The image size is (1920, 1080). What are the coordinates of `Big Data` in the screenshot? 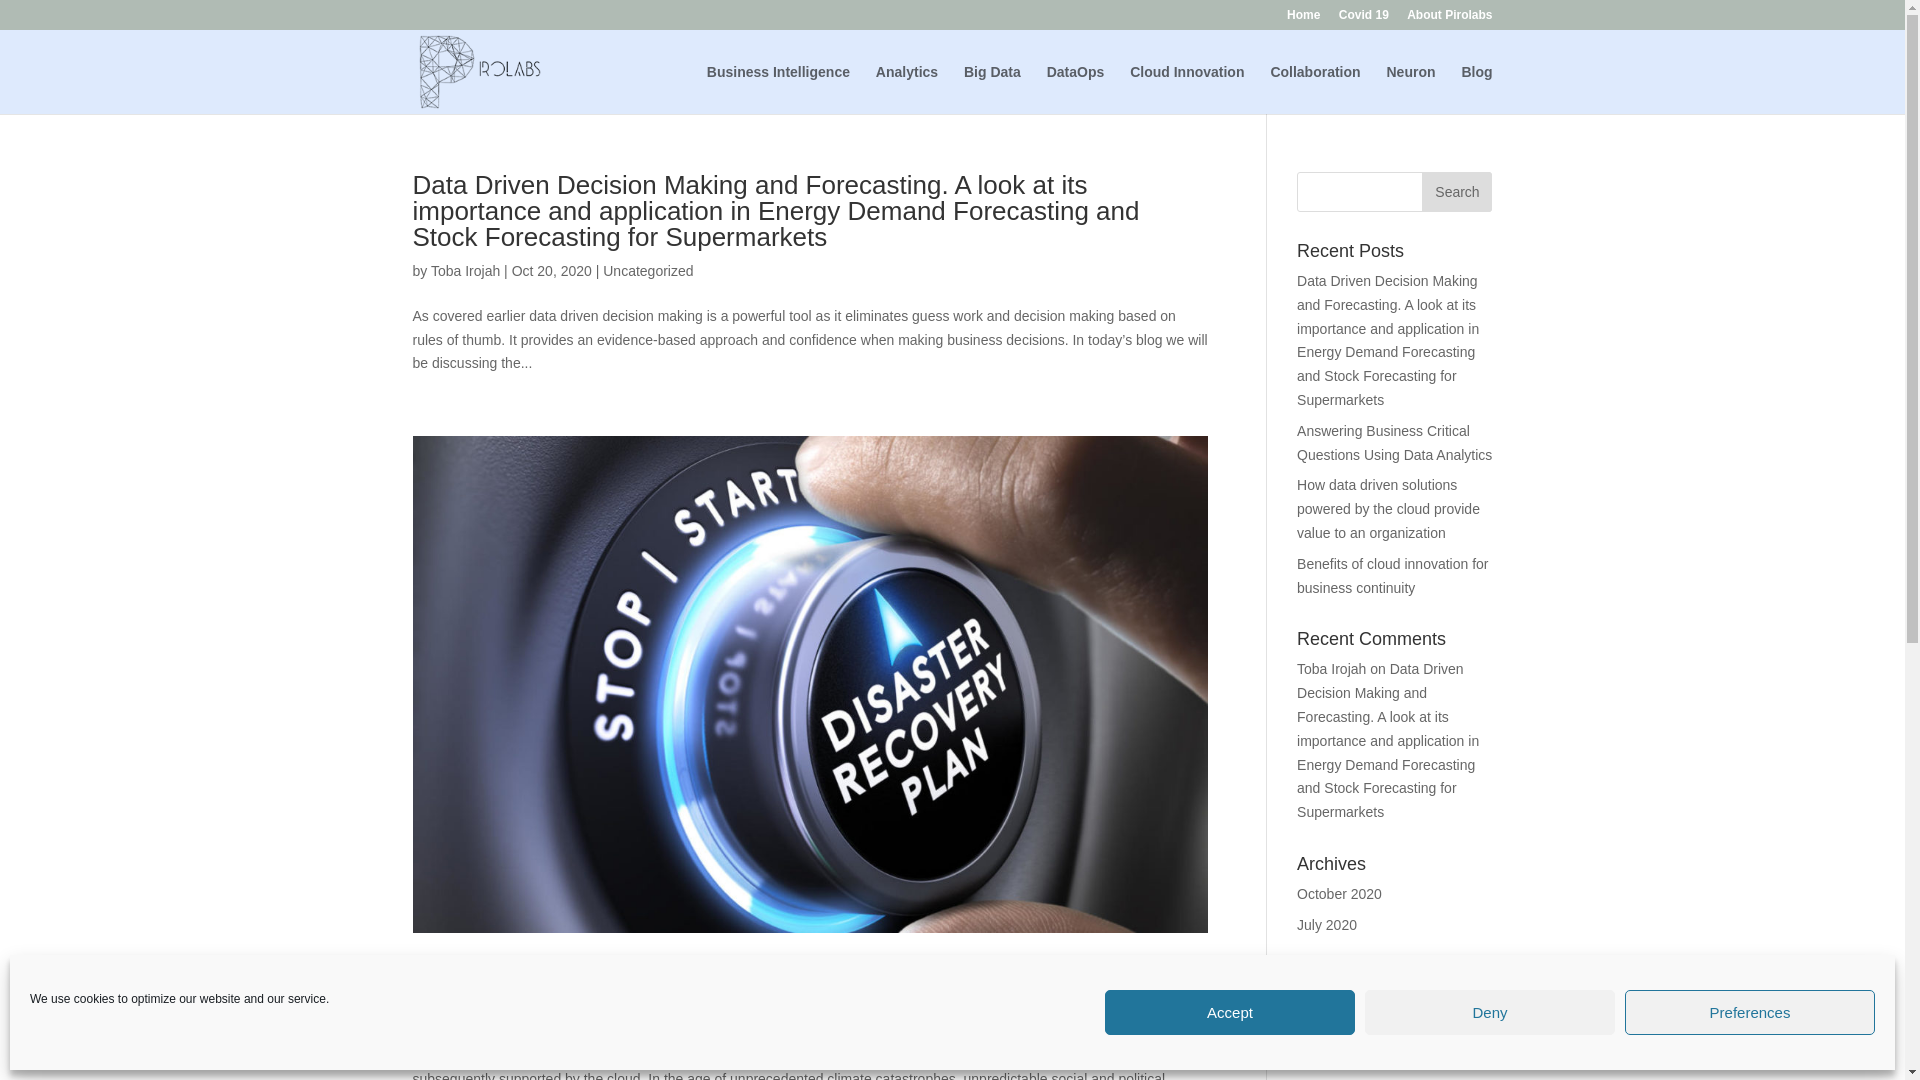 It's located at (992, 89).